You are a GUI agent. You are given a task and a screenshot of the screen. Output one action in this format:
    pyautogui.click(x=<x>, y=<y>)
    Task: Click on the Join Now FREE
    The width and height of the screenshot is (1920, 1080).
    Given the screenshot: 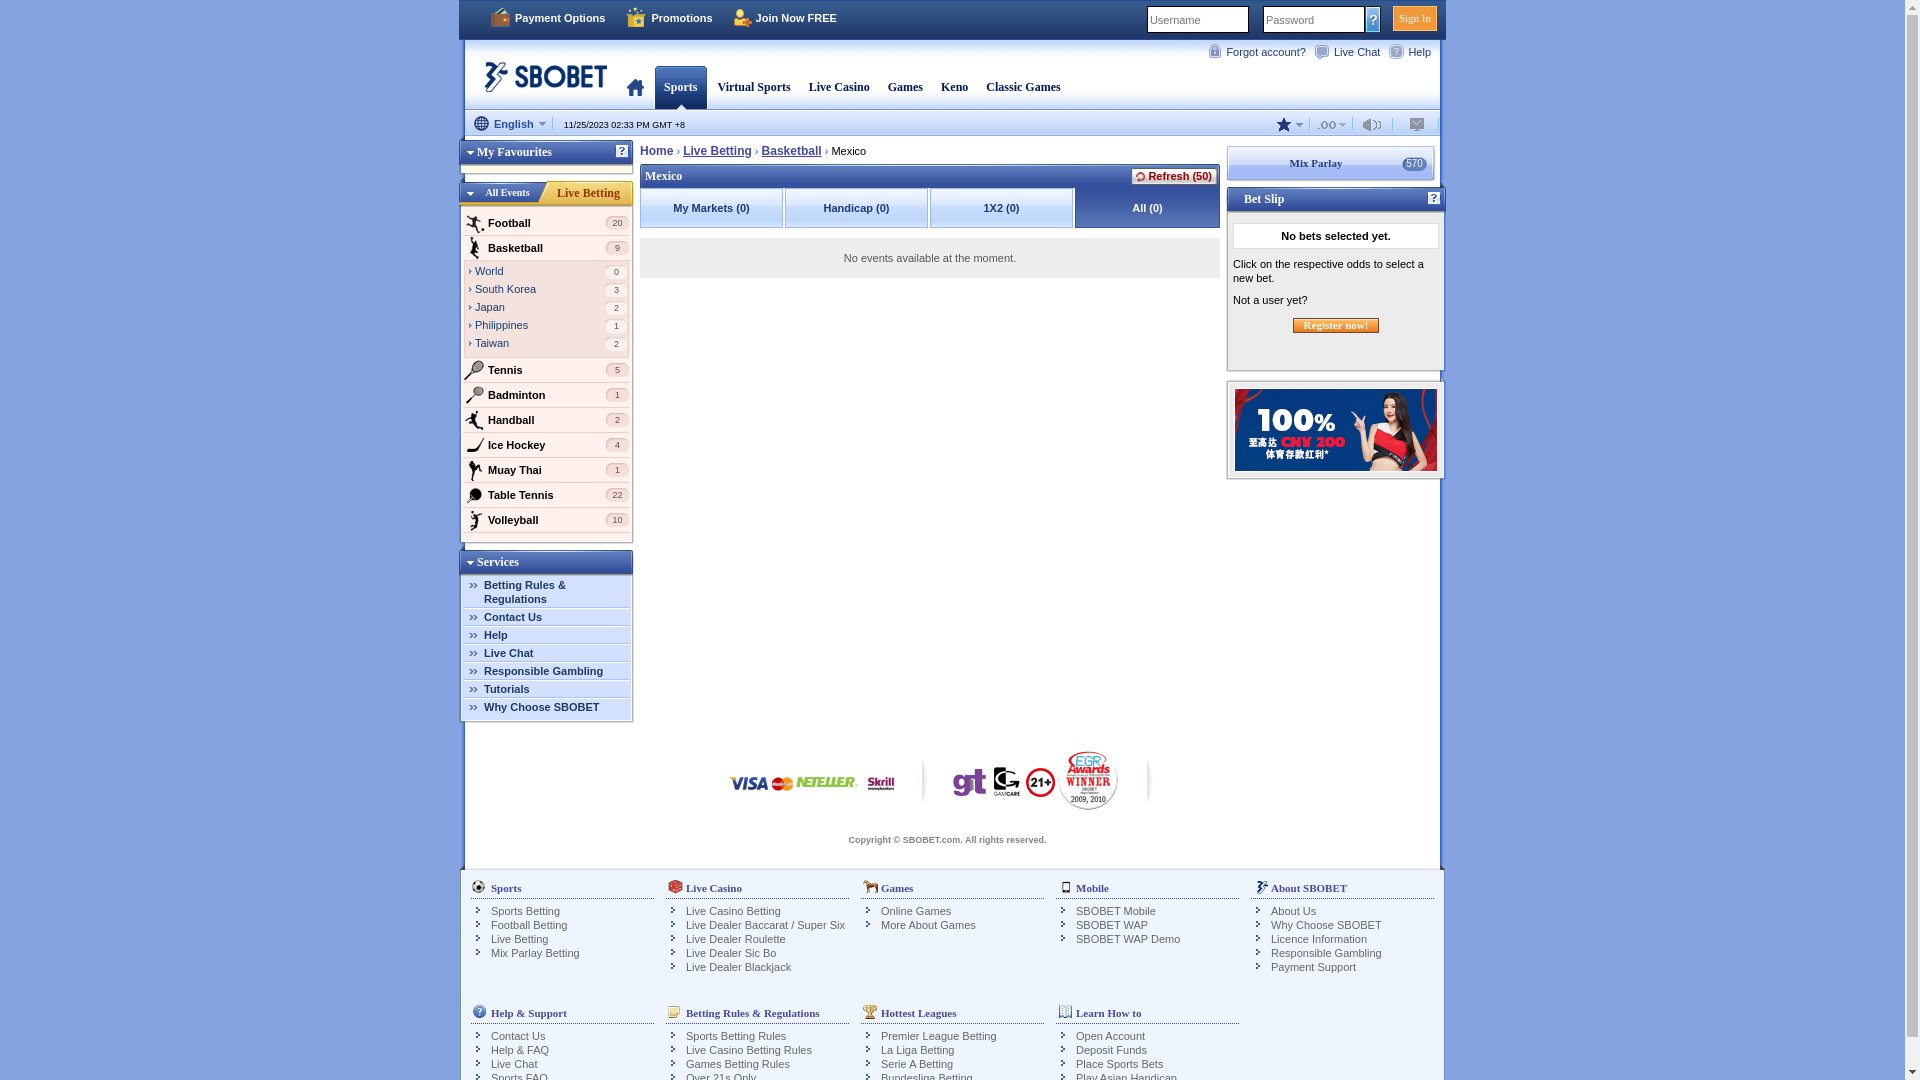 What is the action you would take?
    pyautogui.click(x=785, y=18)
    